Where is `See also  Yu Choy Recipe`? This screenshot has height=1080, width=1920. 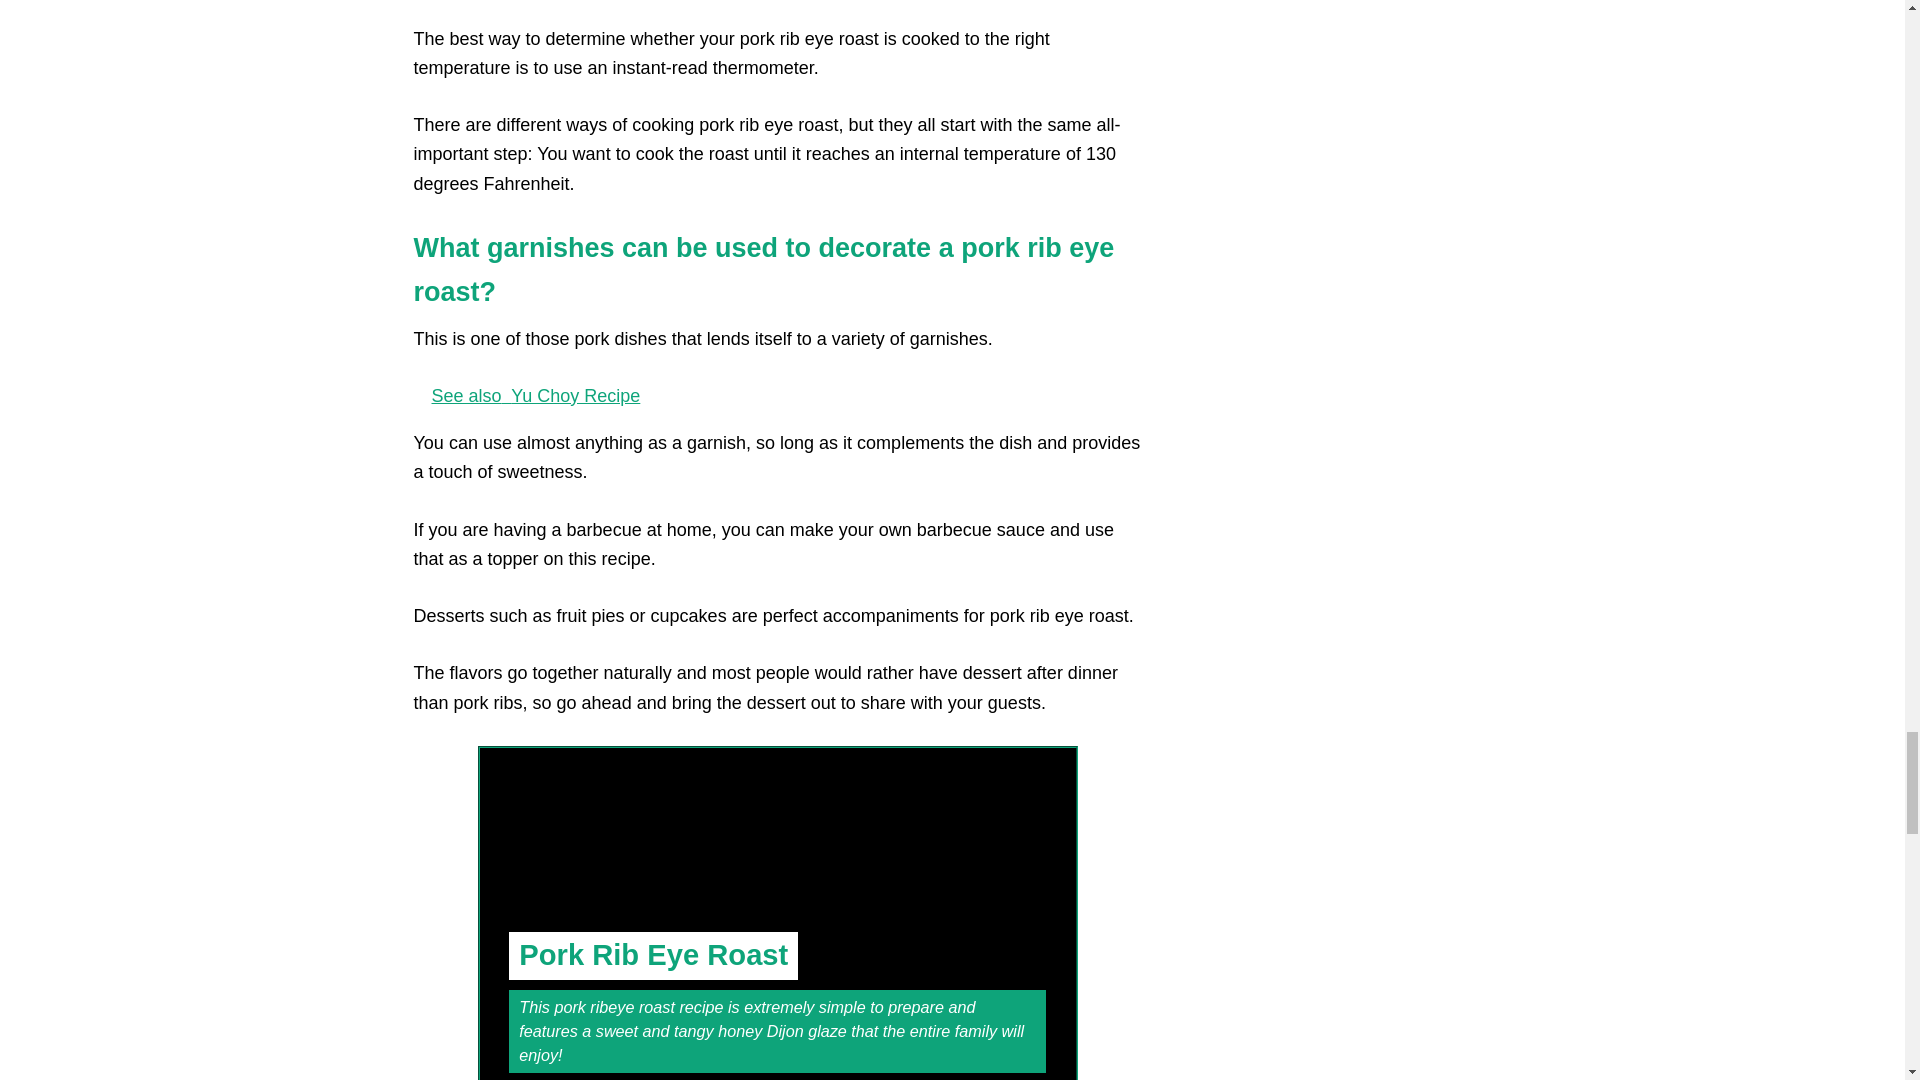 See also  Yu Choy Recipe is located at coordinates (778, 396).